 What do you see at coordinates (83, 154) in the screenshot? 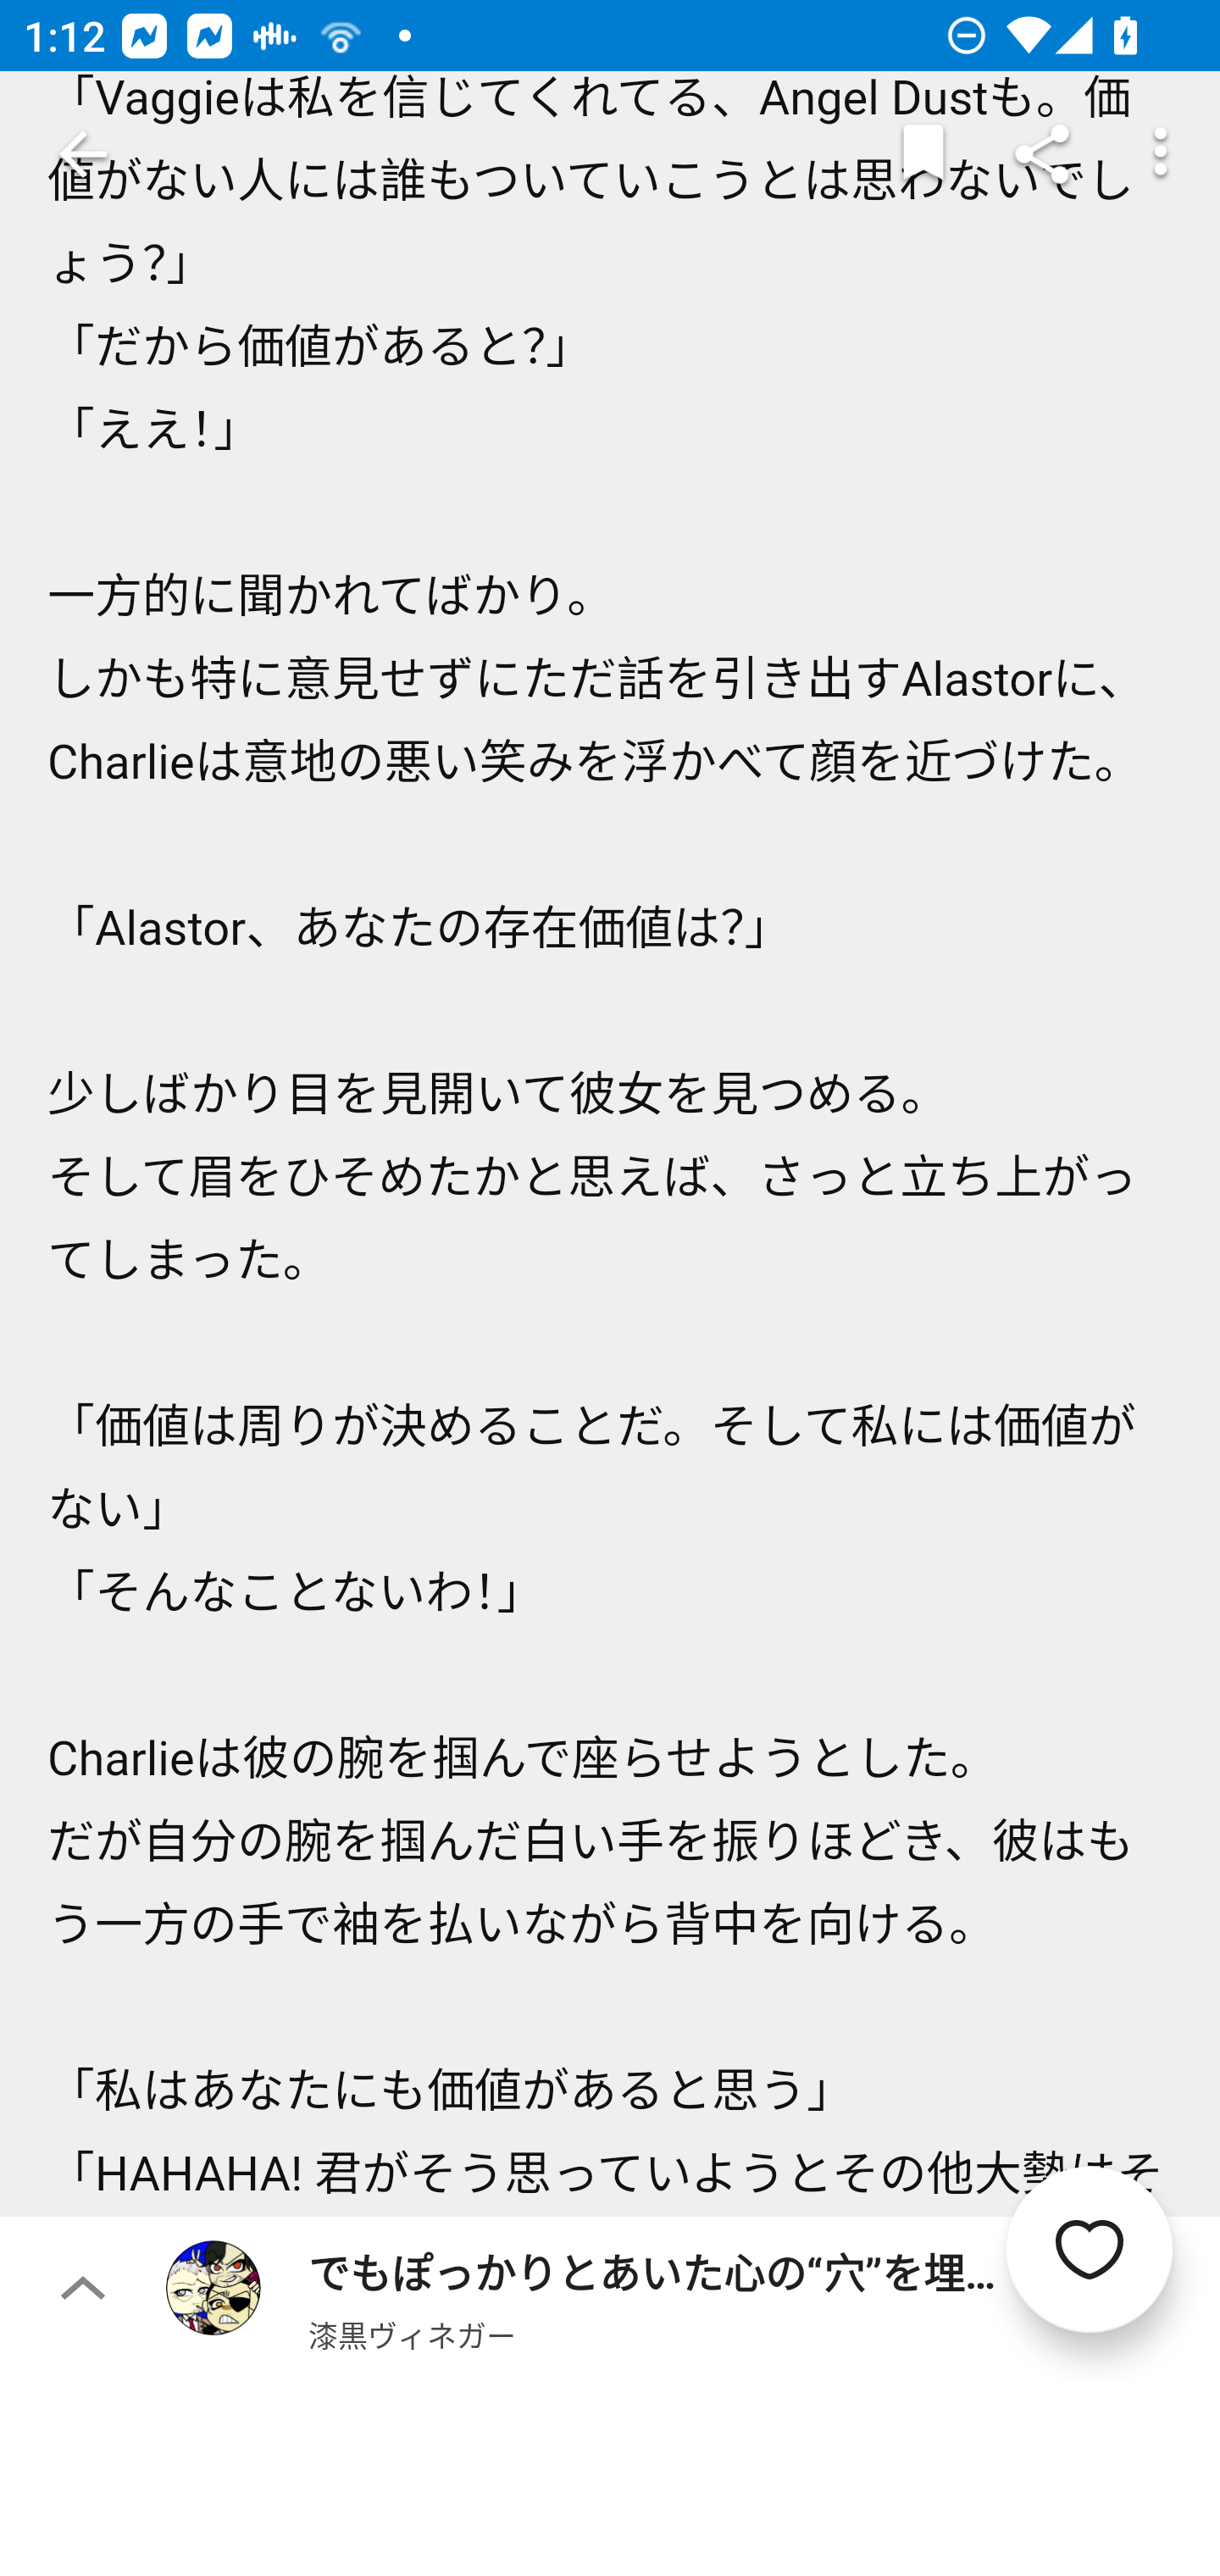
I see `Navigate up` at bounding box center [83, 154].